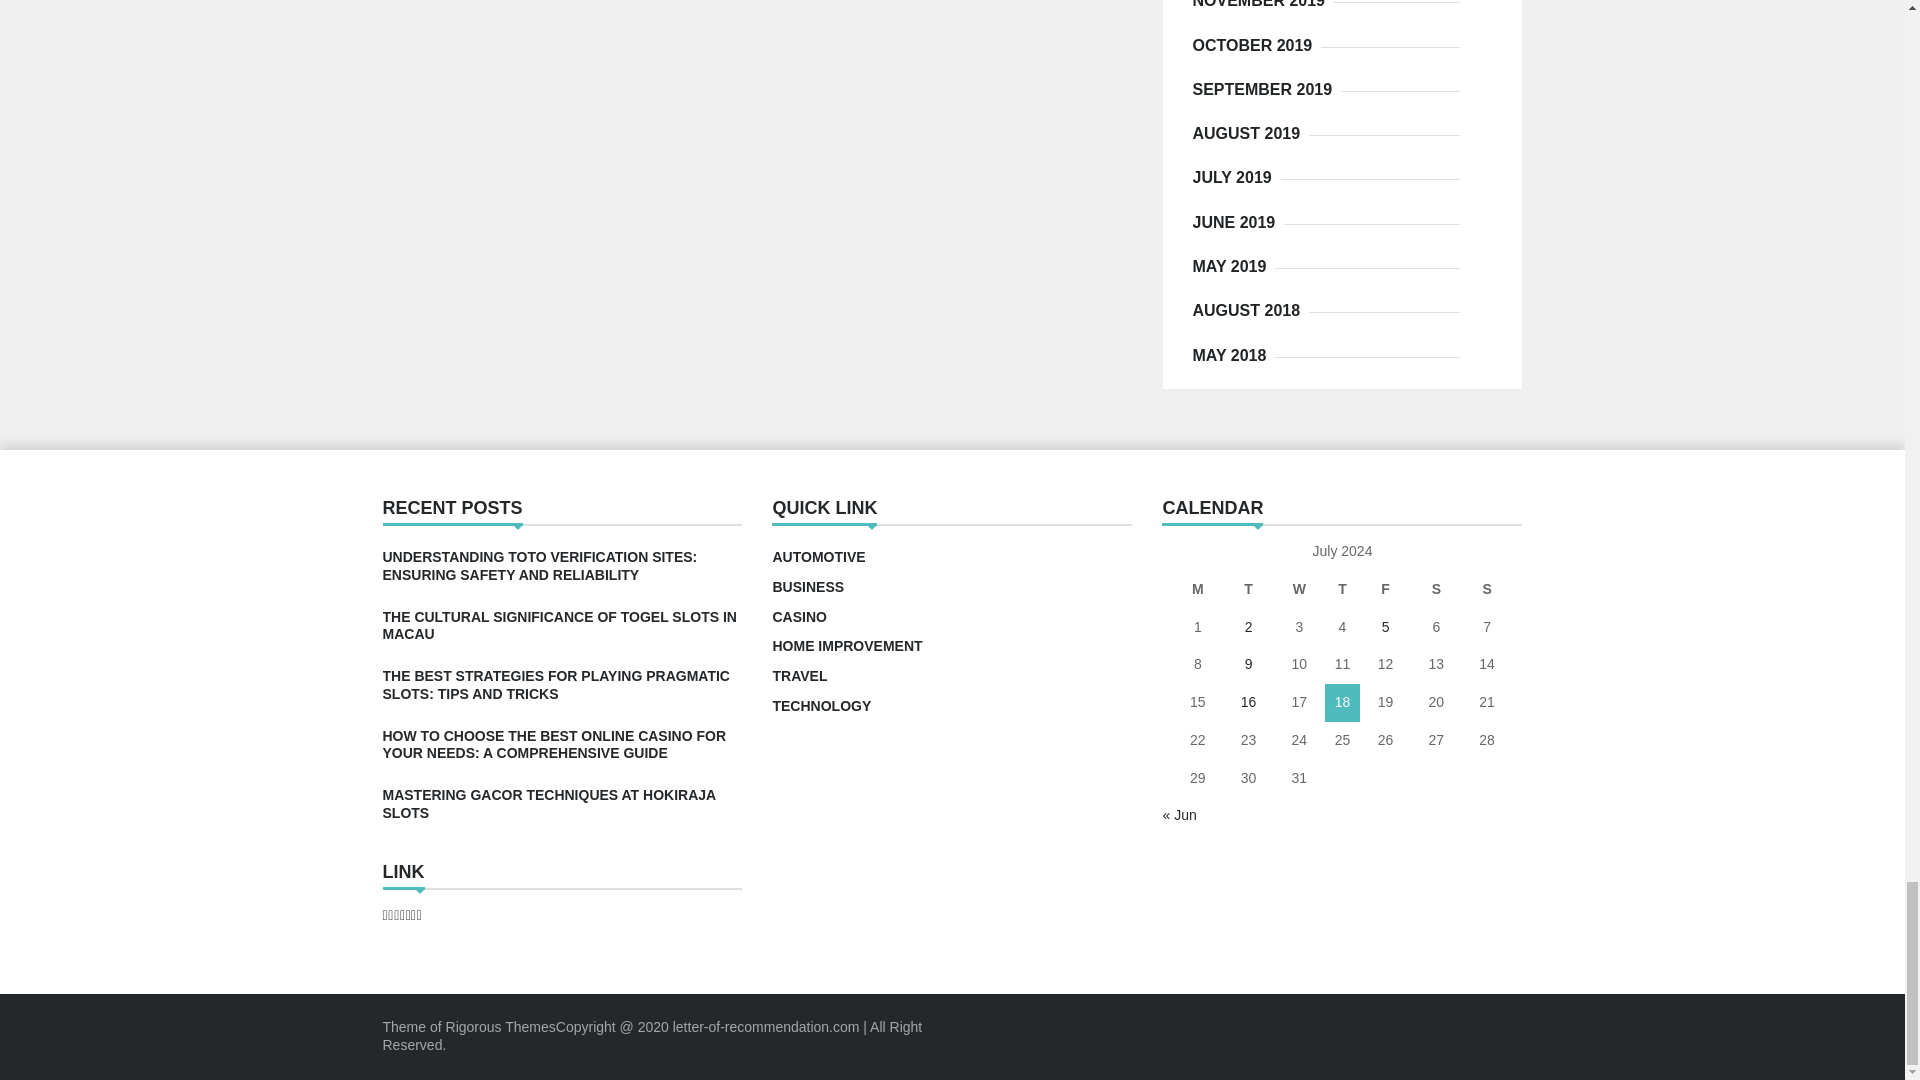  I want to click on Saturday, so click(1436, 590).